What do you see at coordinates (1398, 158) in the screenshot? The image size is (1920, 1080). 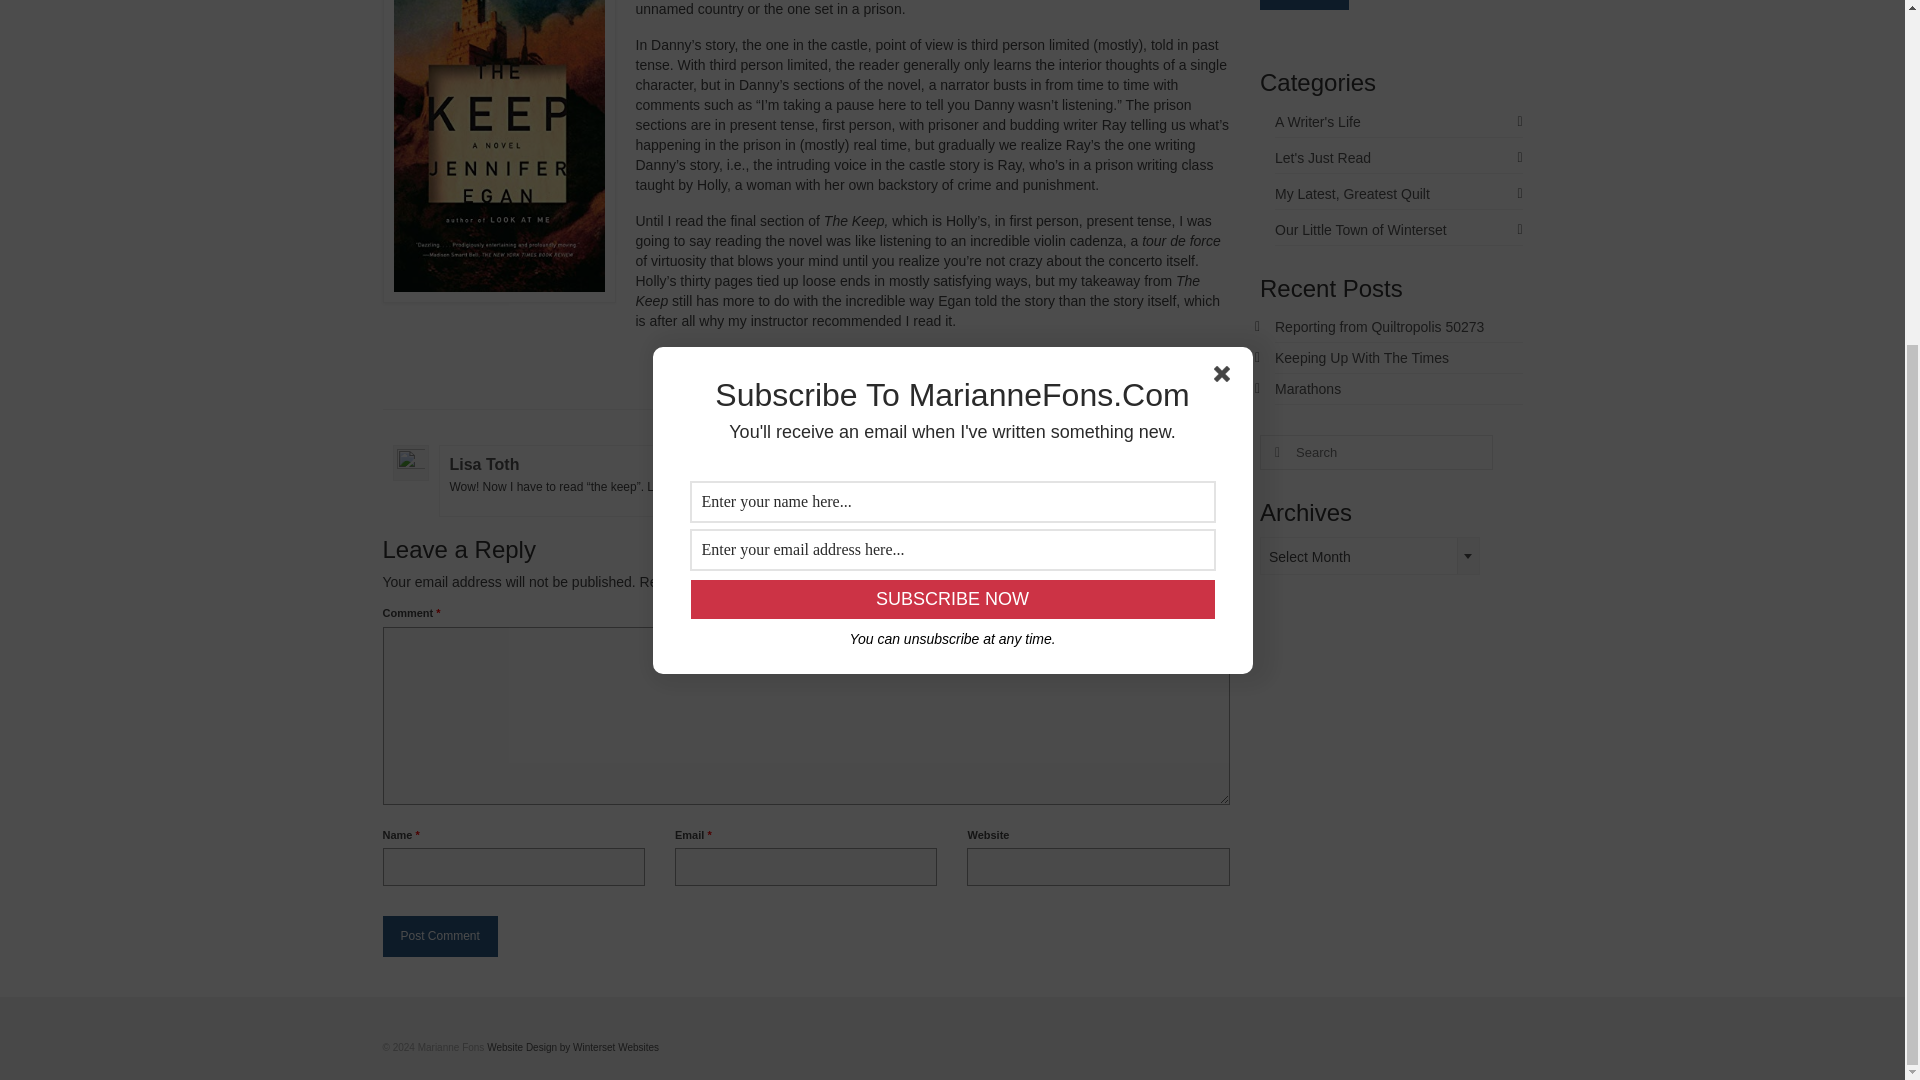 I see `Let's Just Read` at bounding box center [1398, 158].